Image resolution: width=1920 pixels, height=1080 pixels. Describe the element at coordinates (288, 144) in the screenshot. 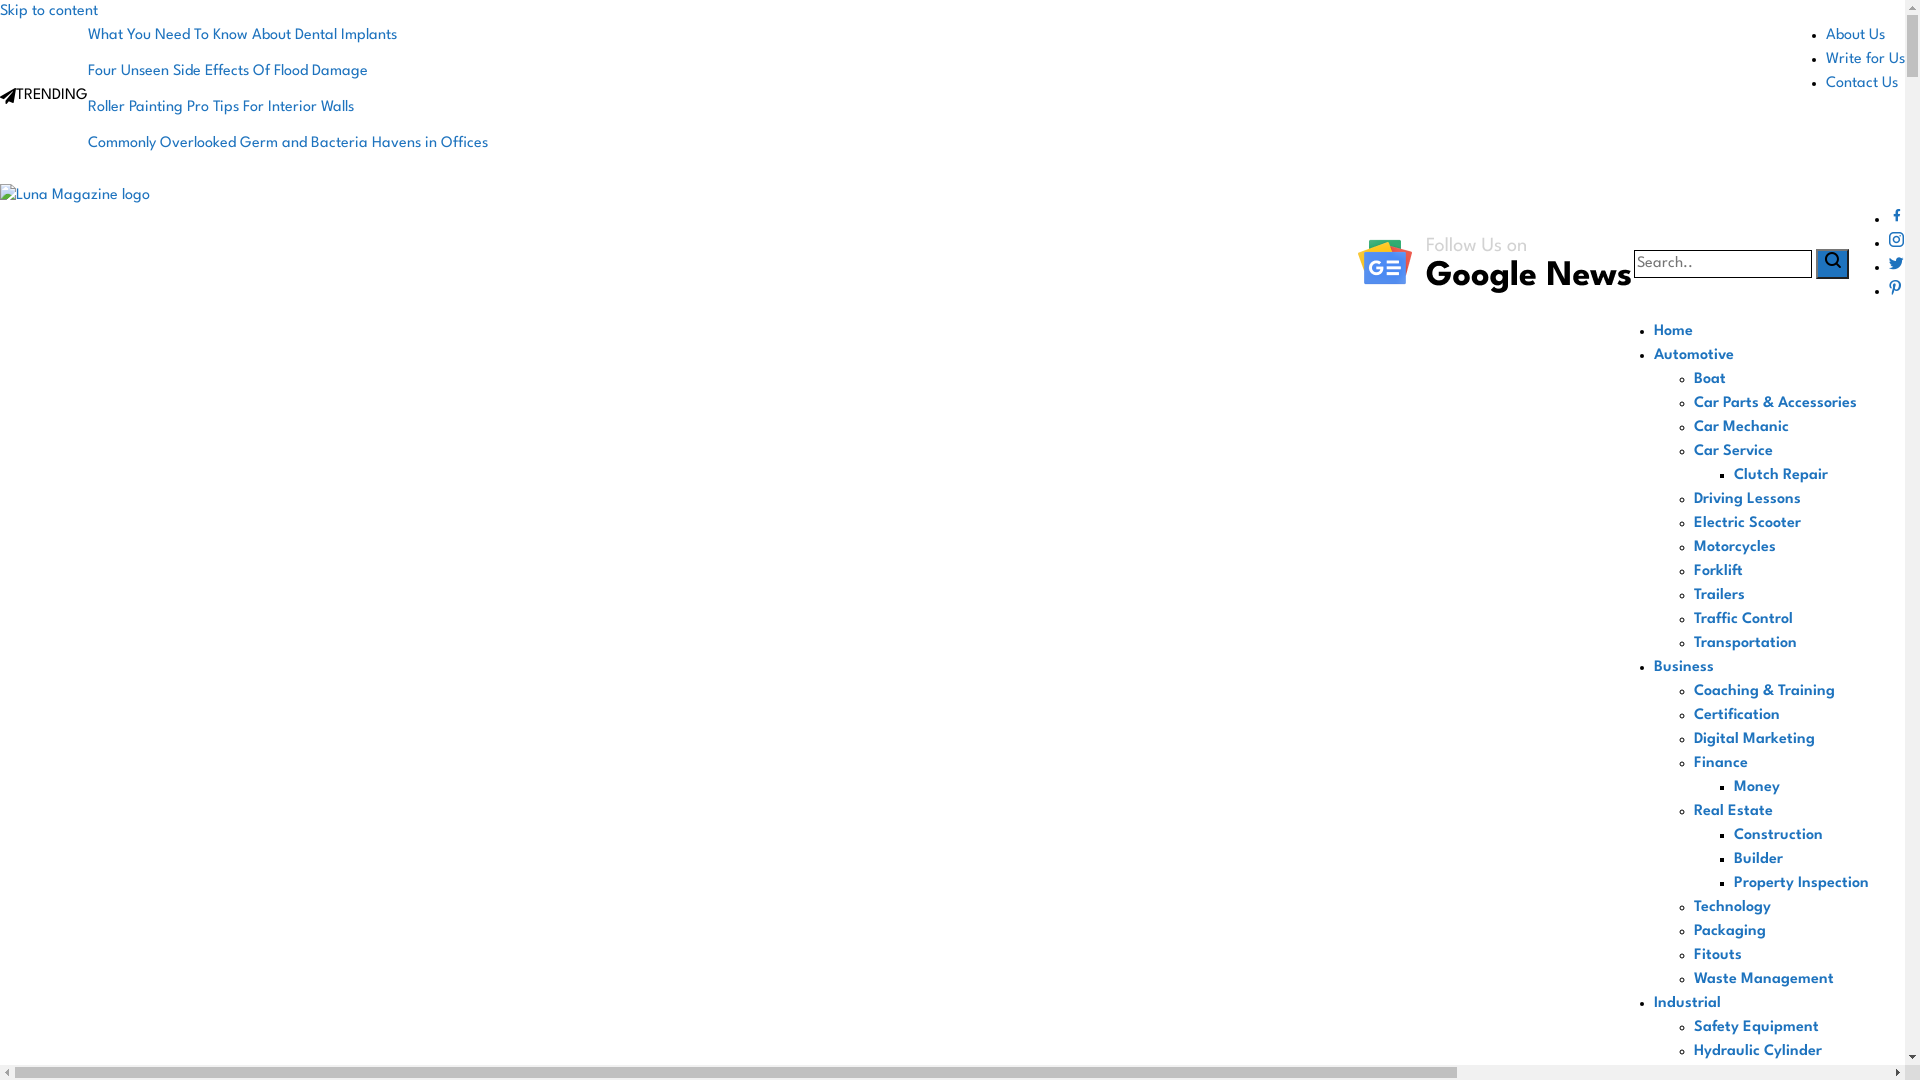

I see `Commonly Overlooked Germ and Bacteria Havens in Offices` at that location.